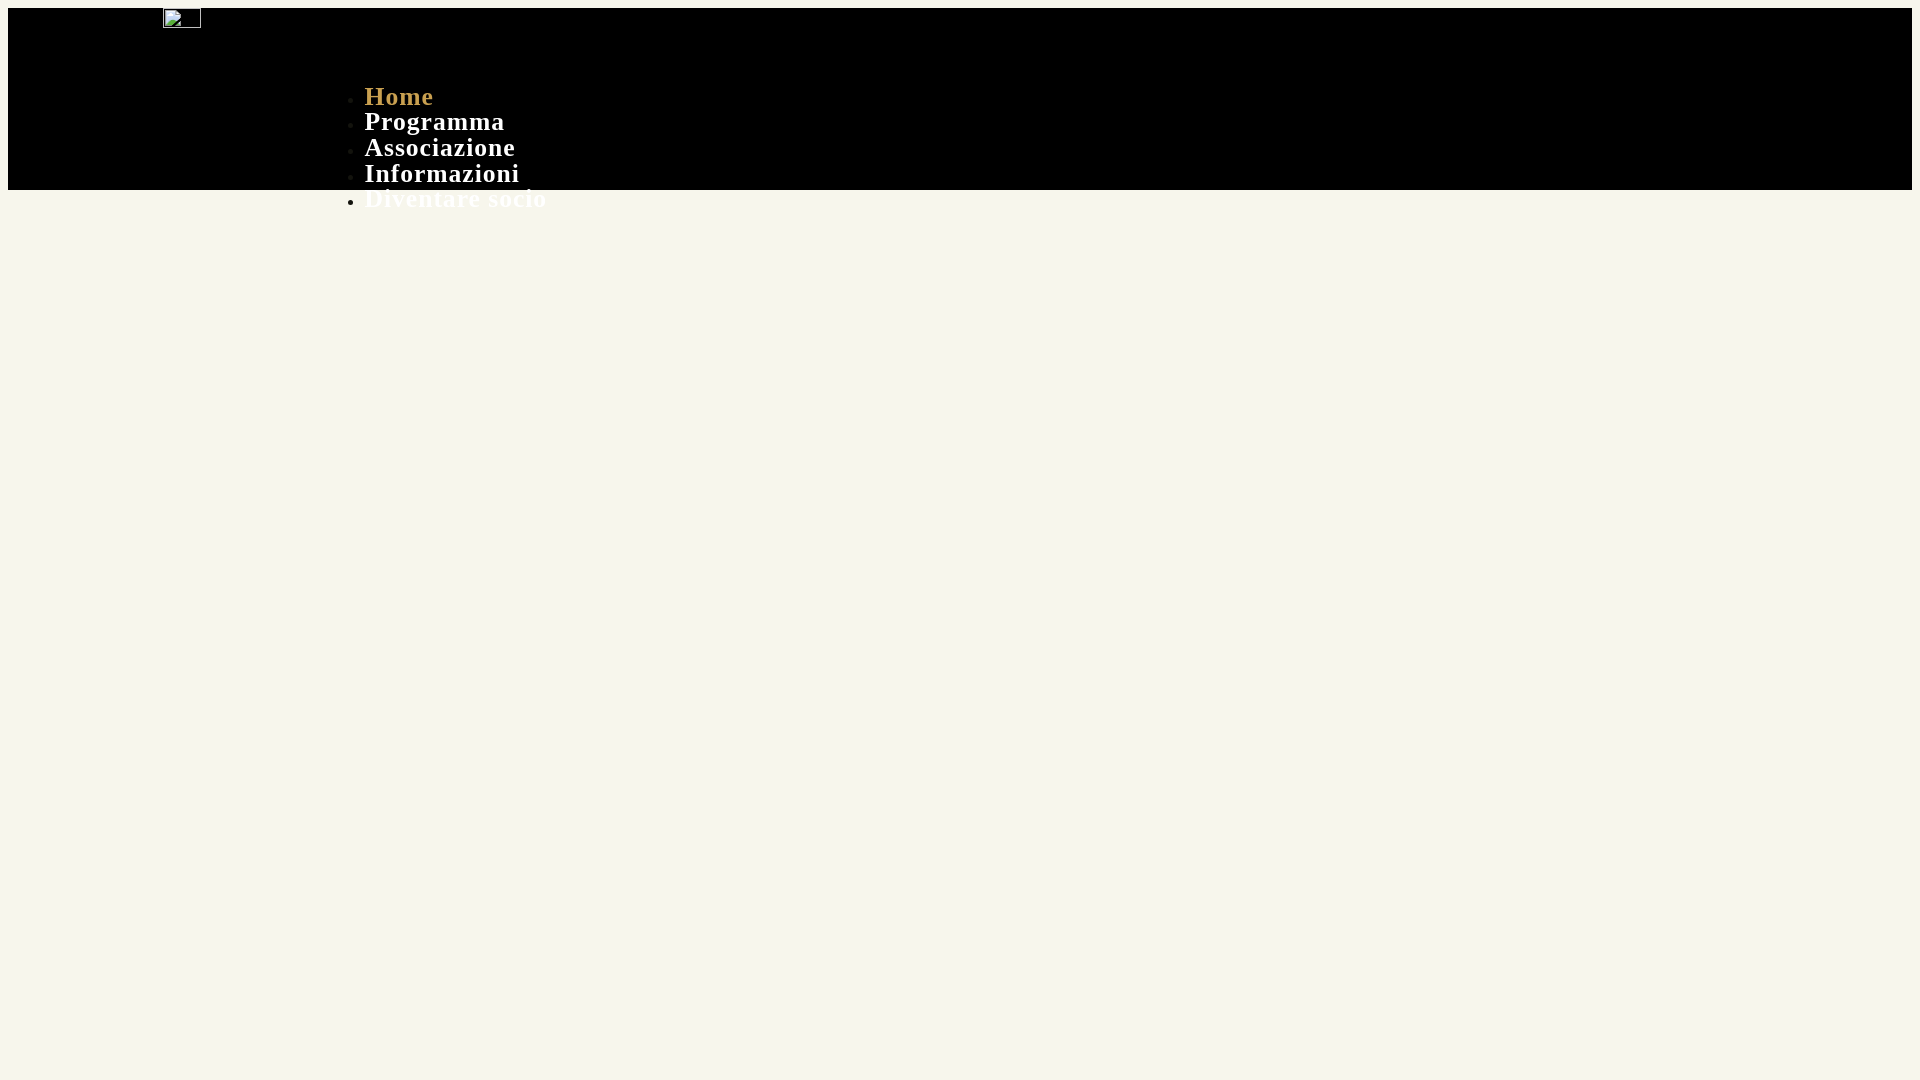 This screenshot has height=1080, width=1920. I want to click on Diventare socio, so click(476, 198).